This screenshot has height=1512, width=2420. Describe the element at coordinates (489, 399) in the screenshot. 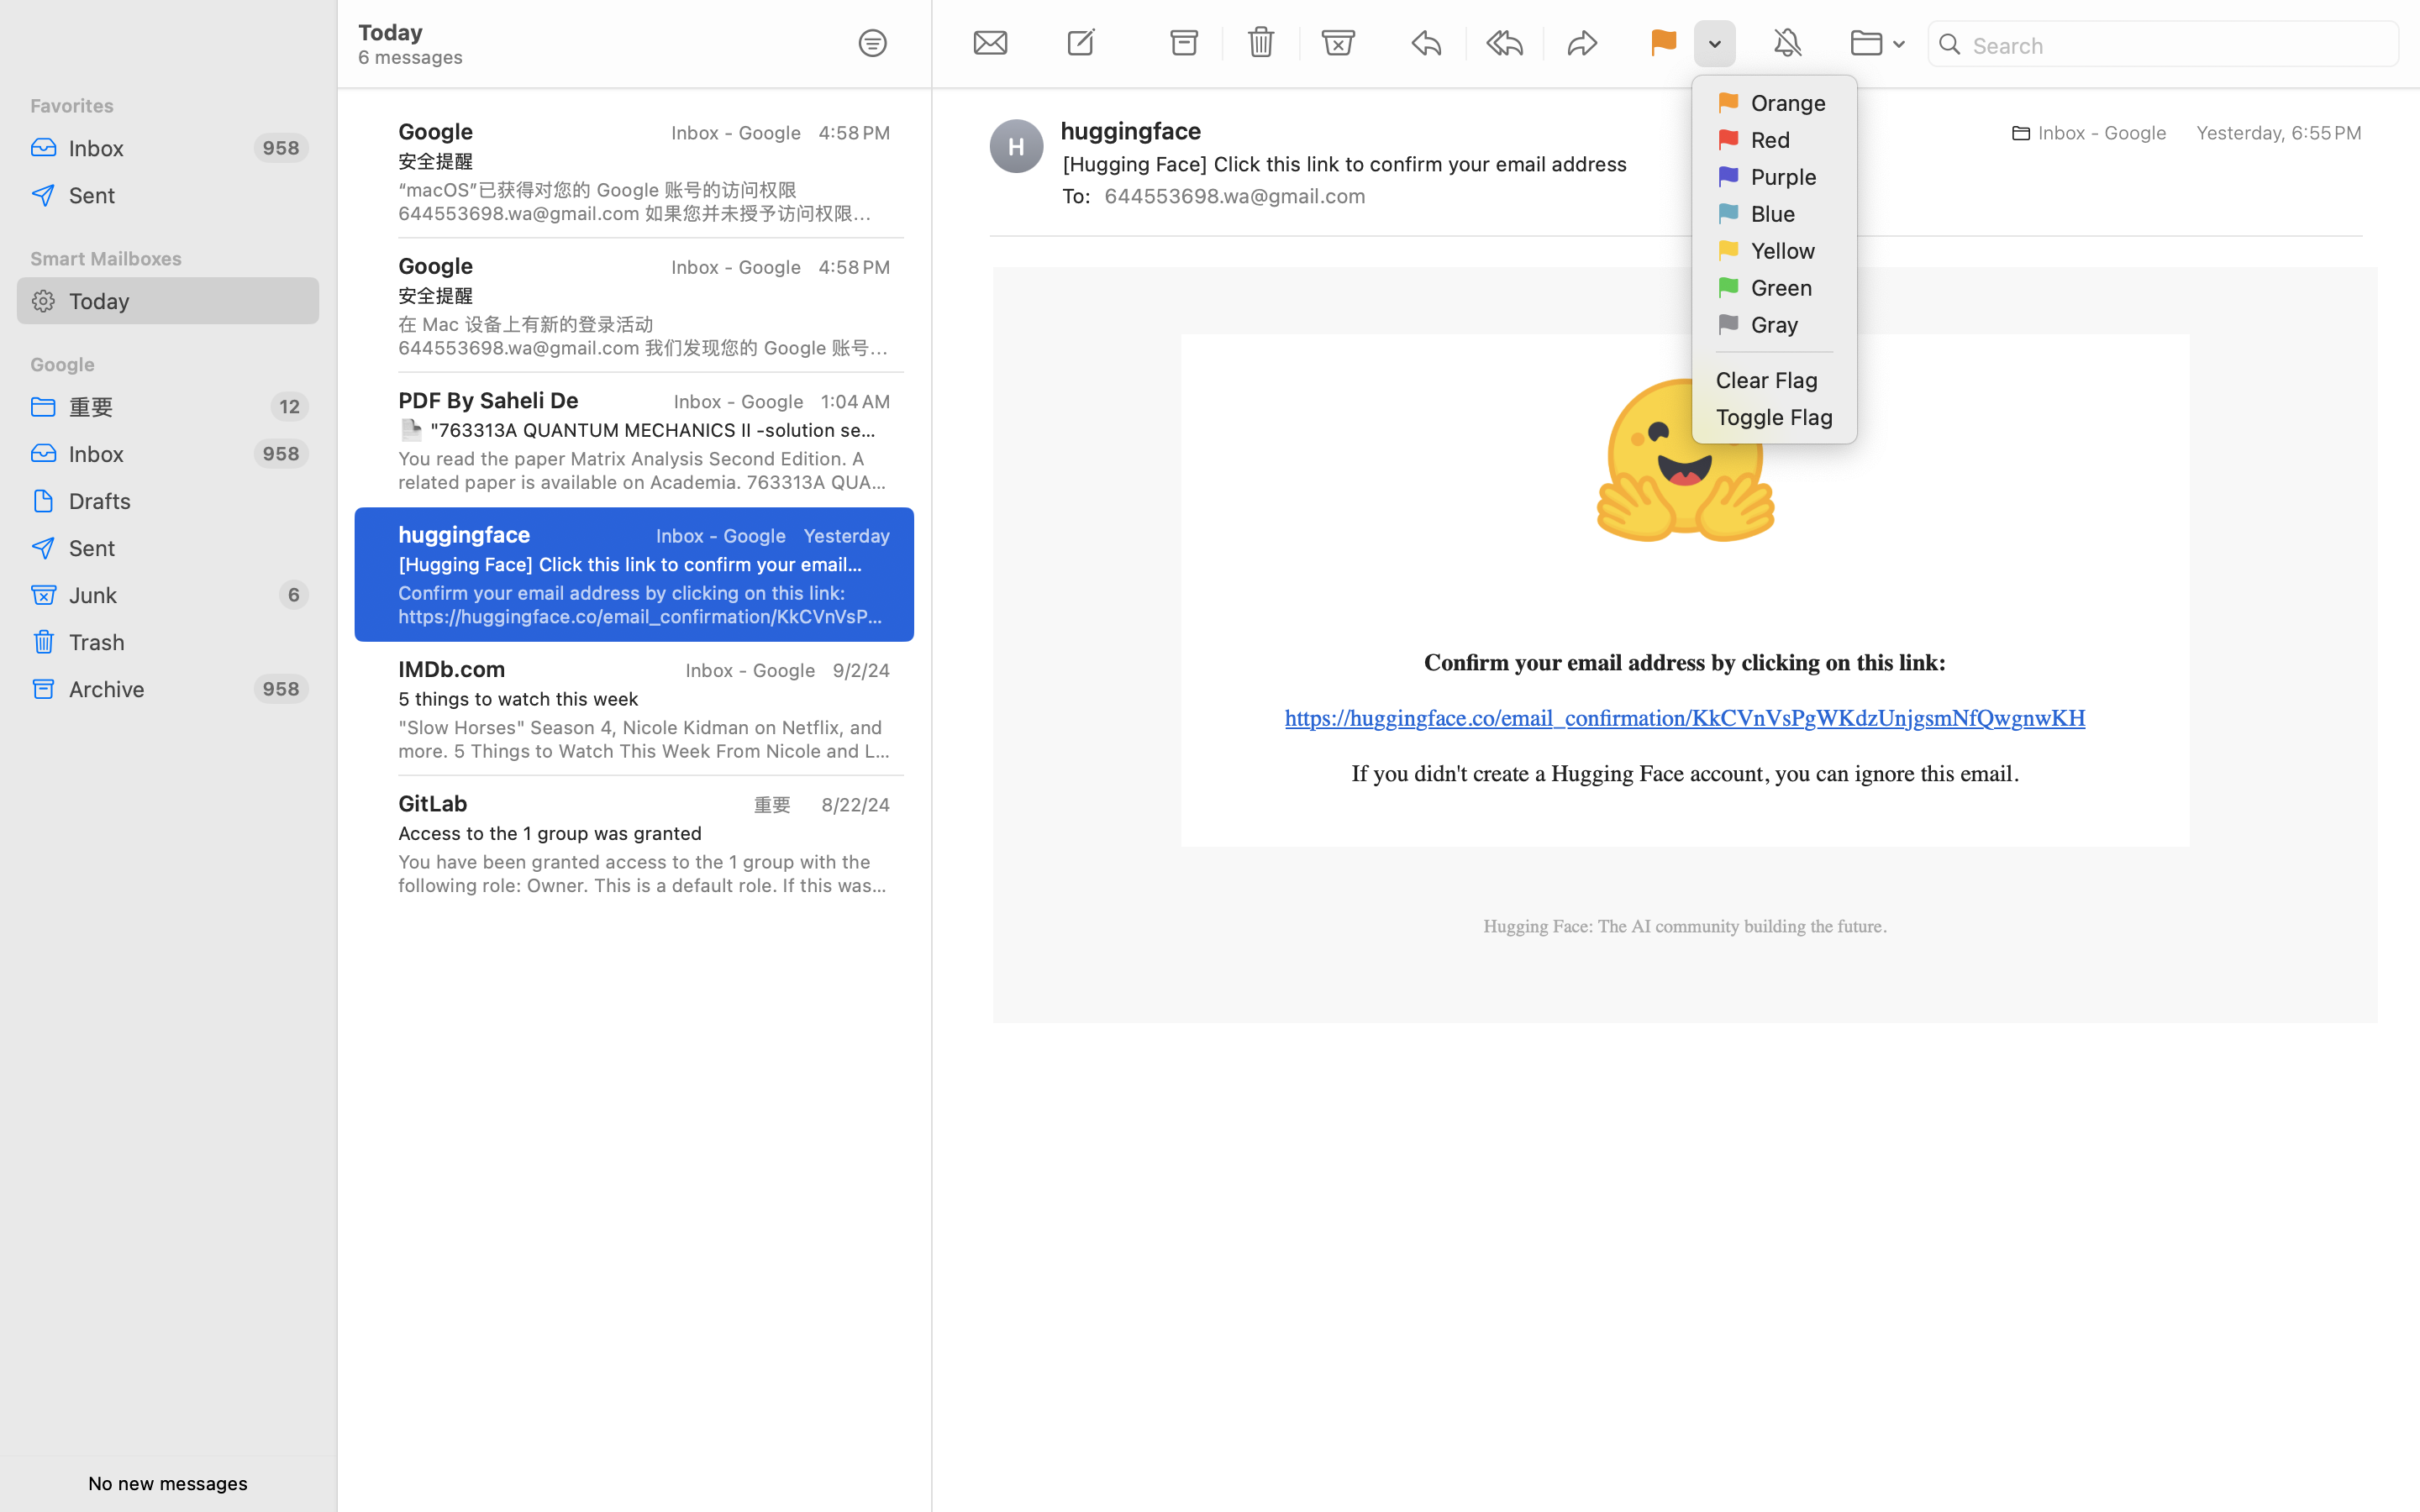

I see `PDF By Saheli De` at that location.